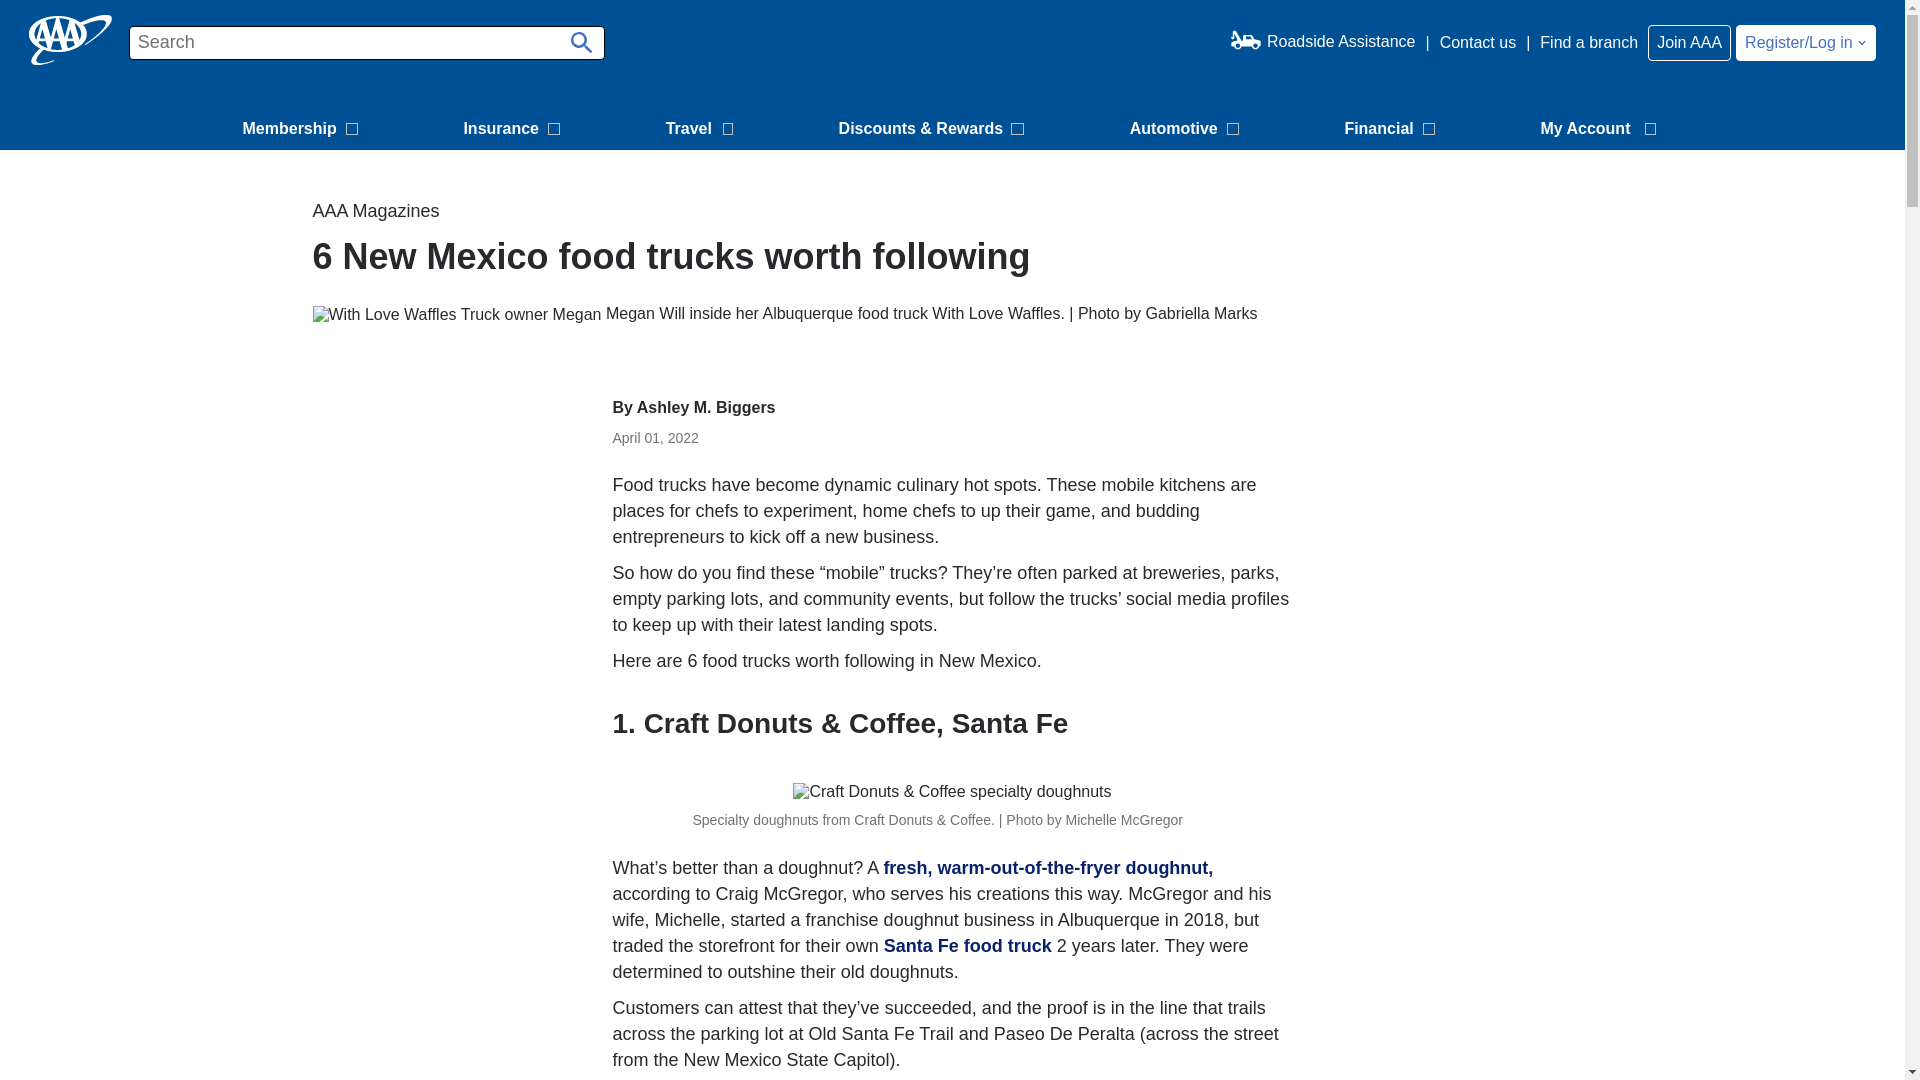 The width and height of the screenshot is (1920, 1080). What do you see at coordinates (1601, 130) in the screenshot?
I see `My Account` at bounding box center [1601, 130].